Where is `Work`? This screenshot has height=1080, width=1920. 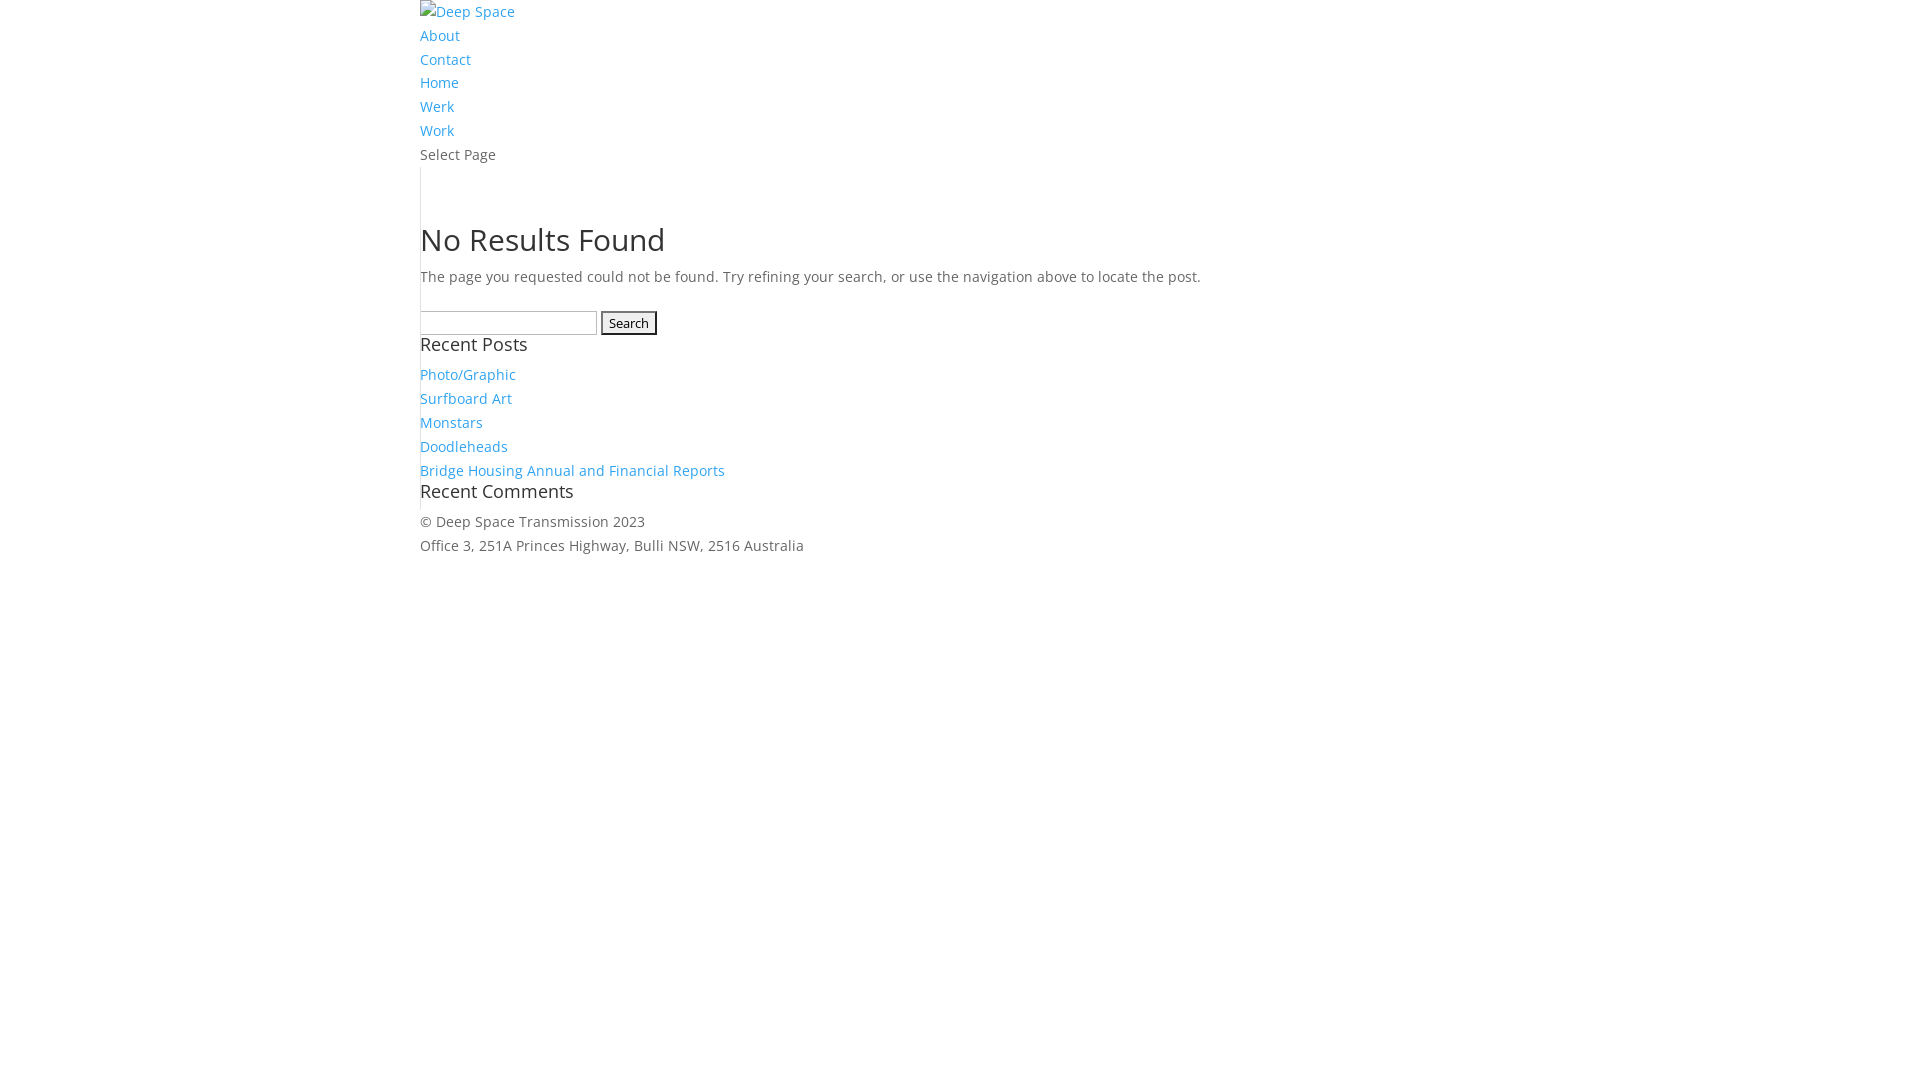 Work is located at coordinates (437, 130).